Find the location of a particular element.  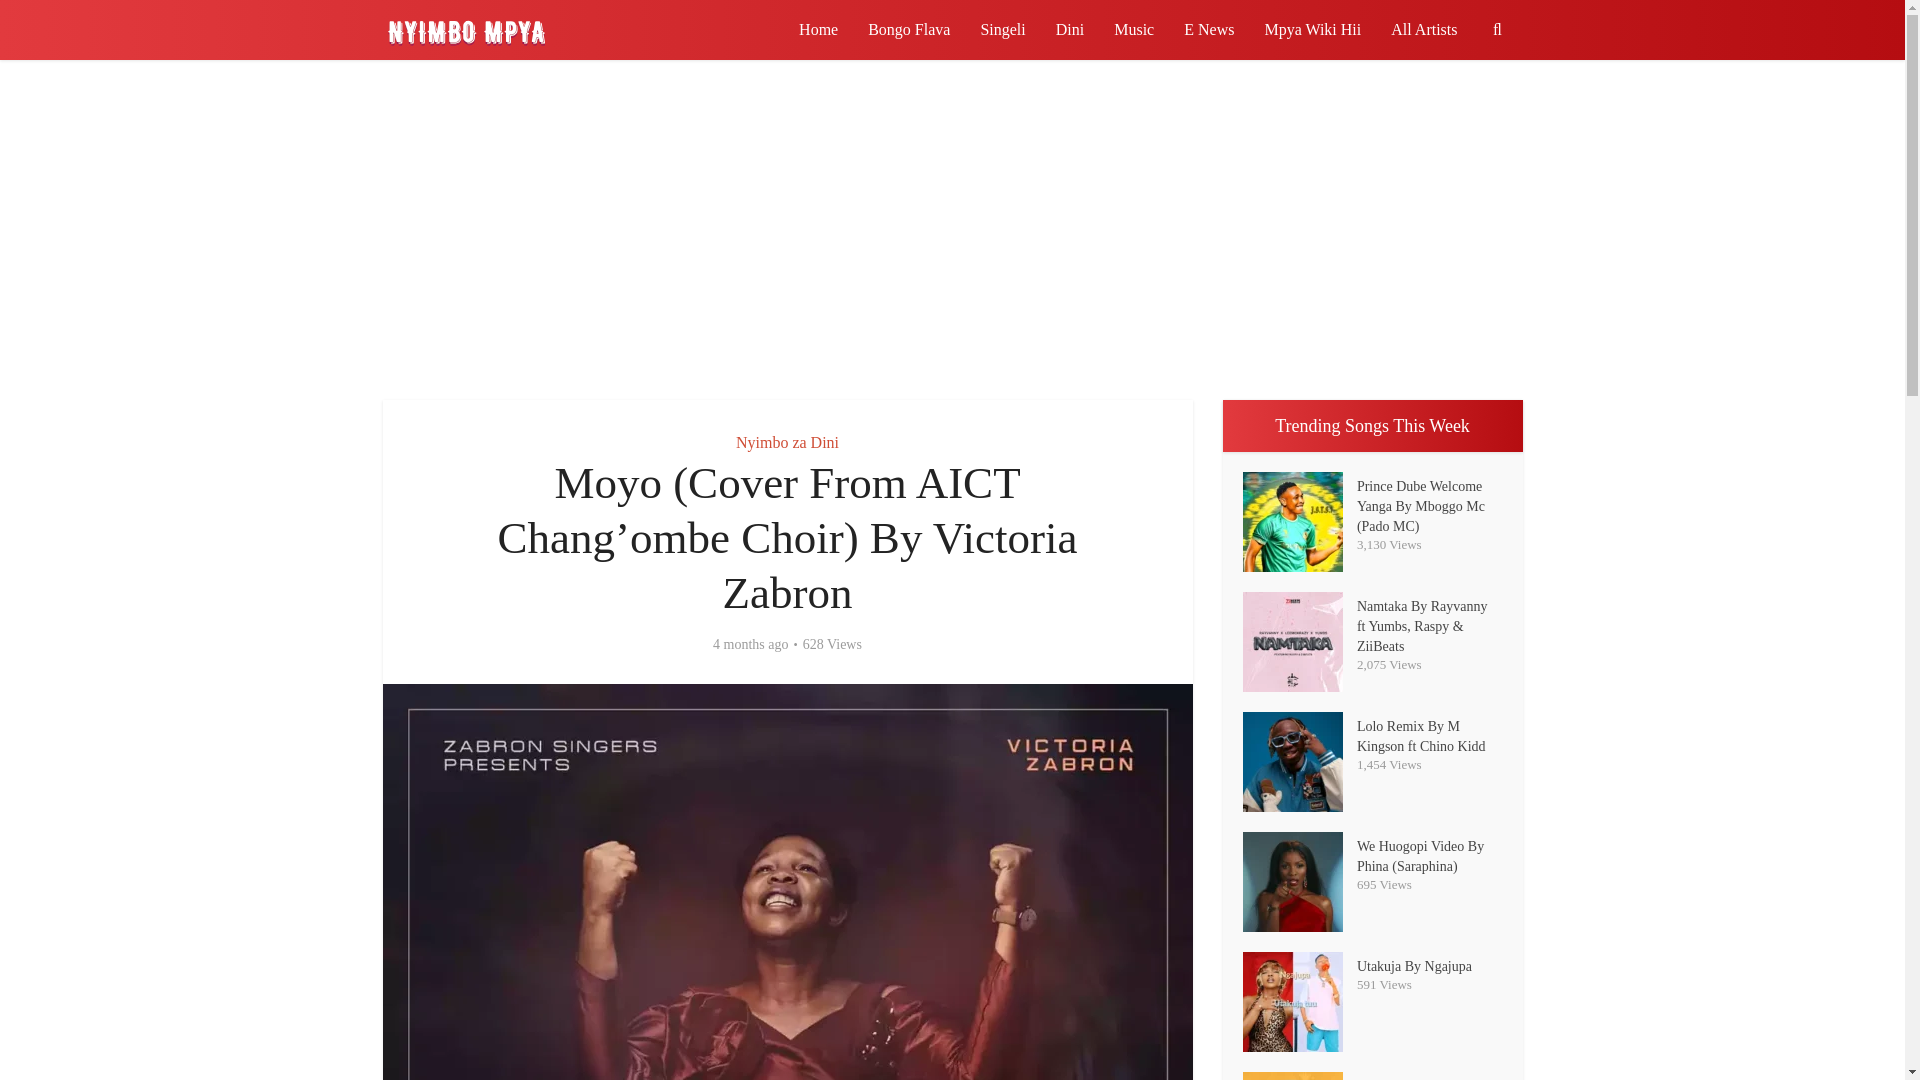

Bongo Flava is located at coordinates (908, 30).